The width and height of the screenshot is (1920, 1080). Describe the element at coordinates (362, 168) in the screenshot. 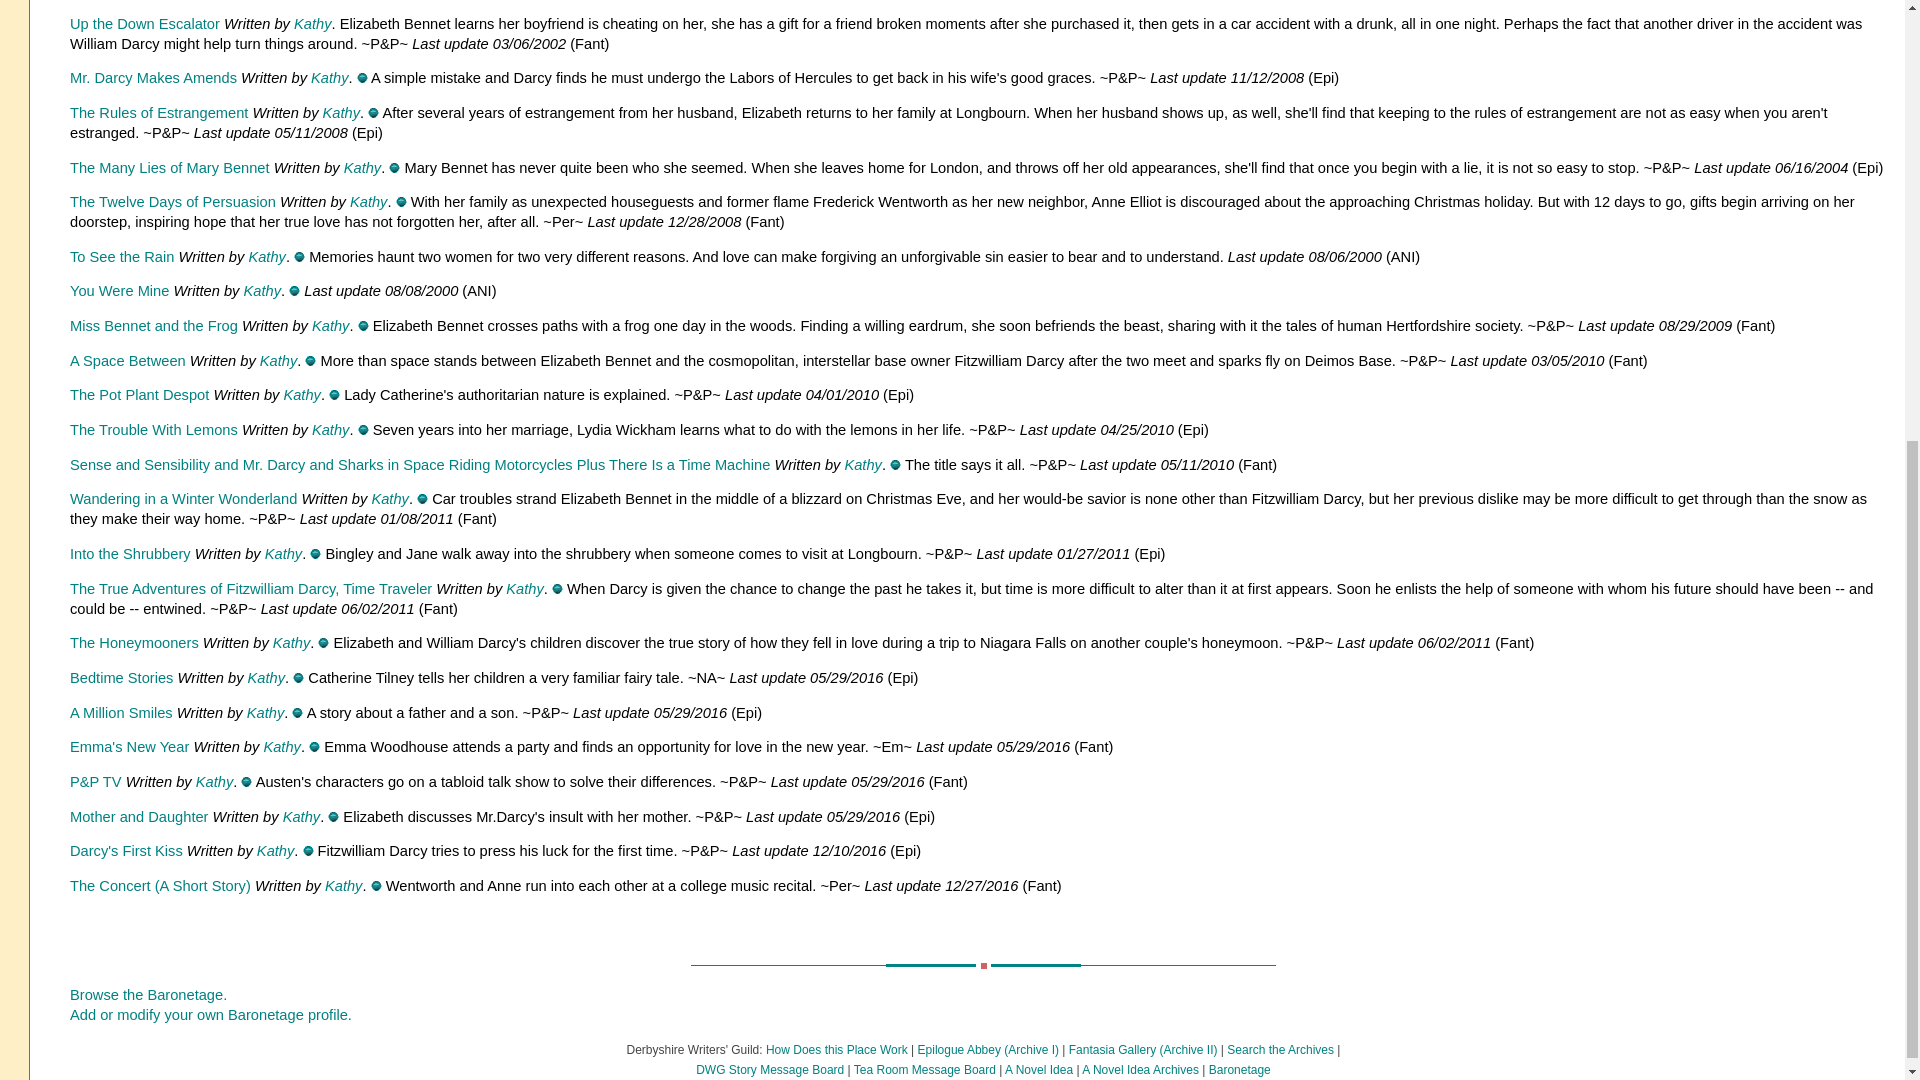

I see `Kathy` at that location.